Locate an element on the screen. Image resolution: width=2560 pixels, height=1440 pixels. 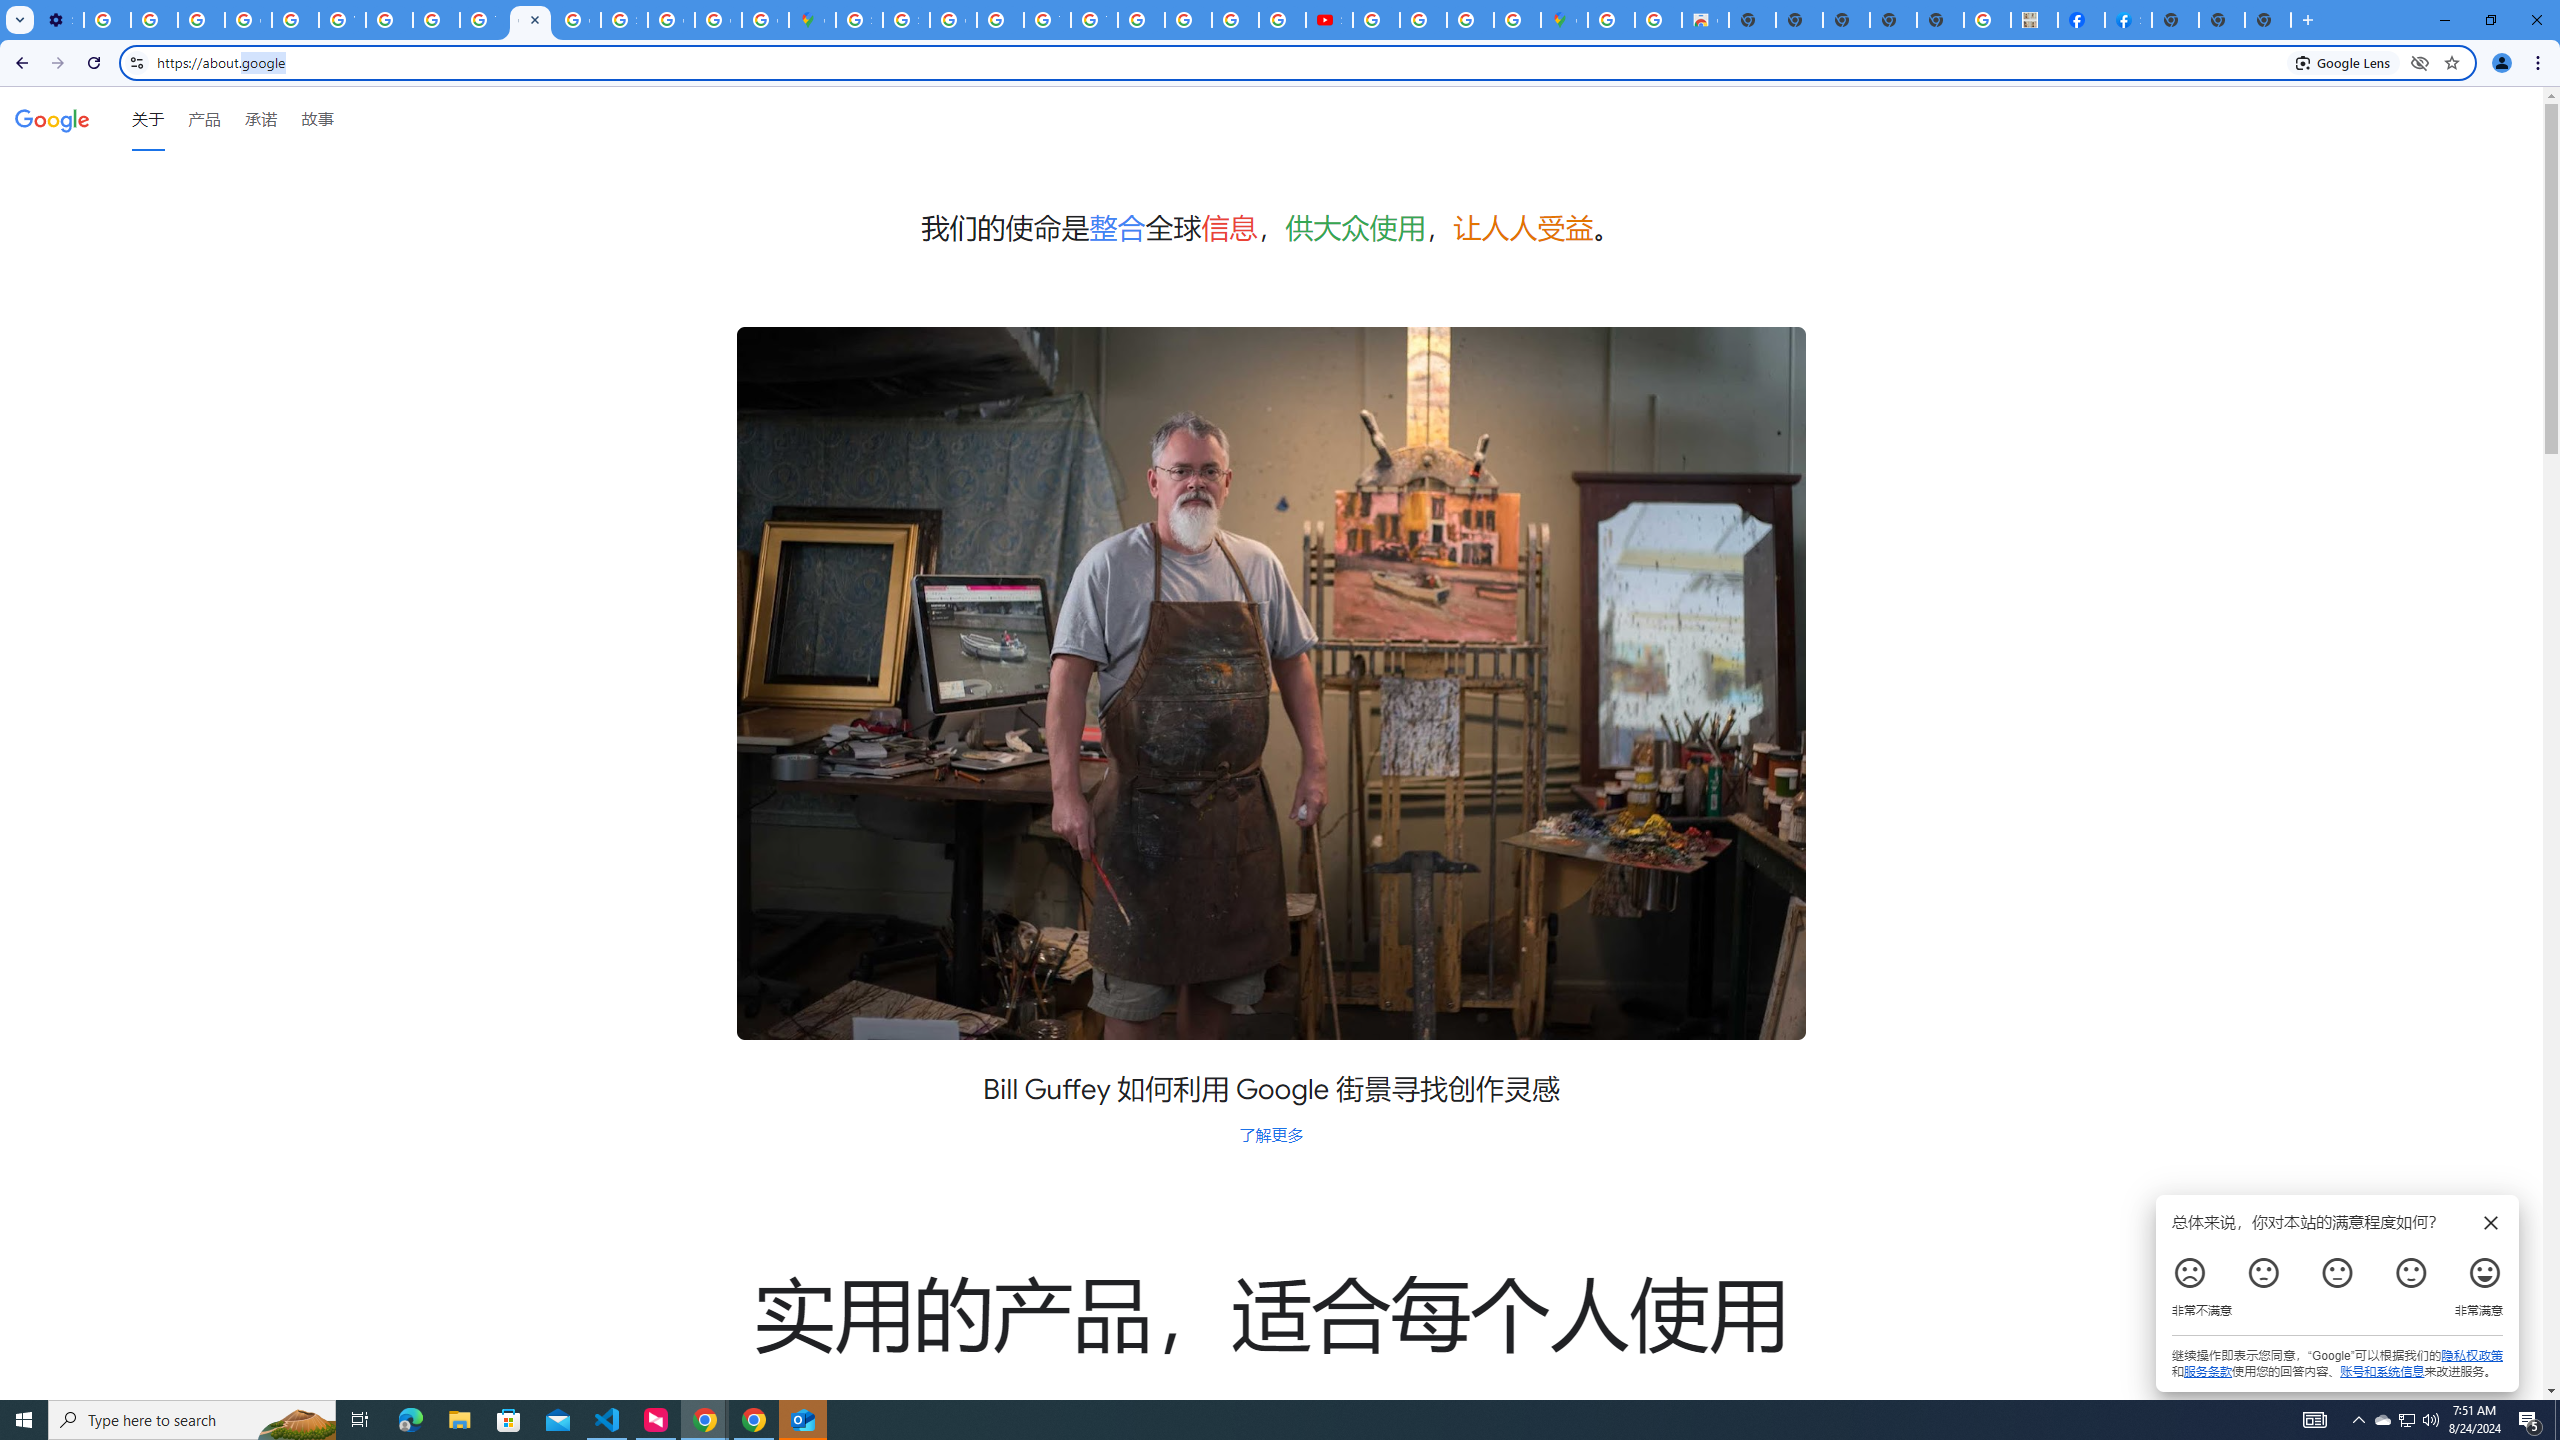
Google Maps is located at coordinates (1564, 20).